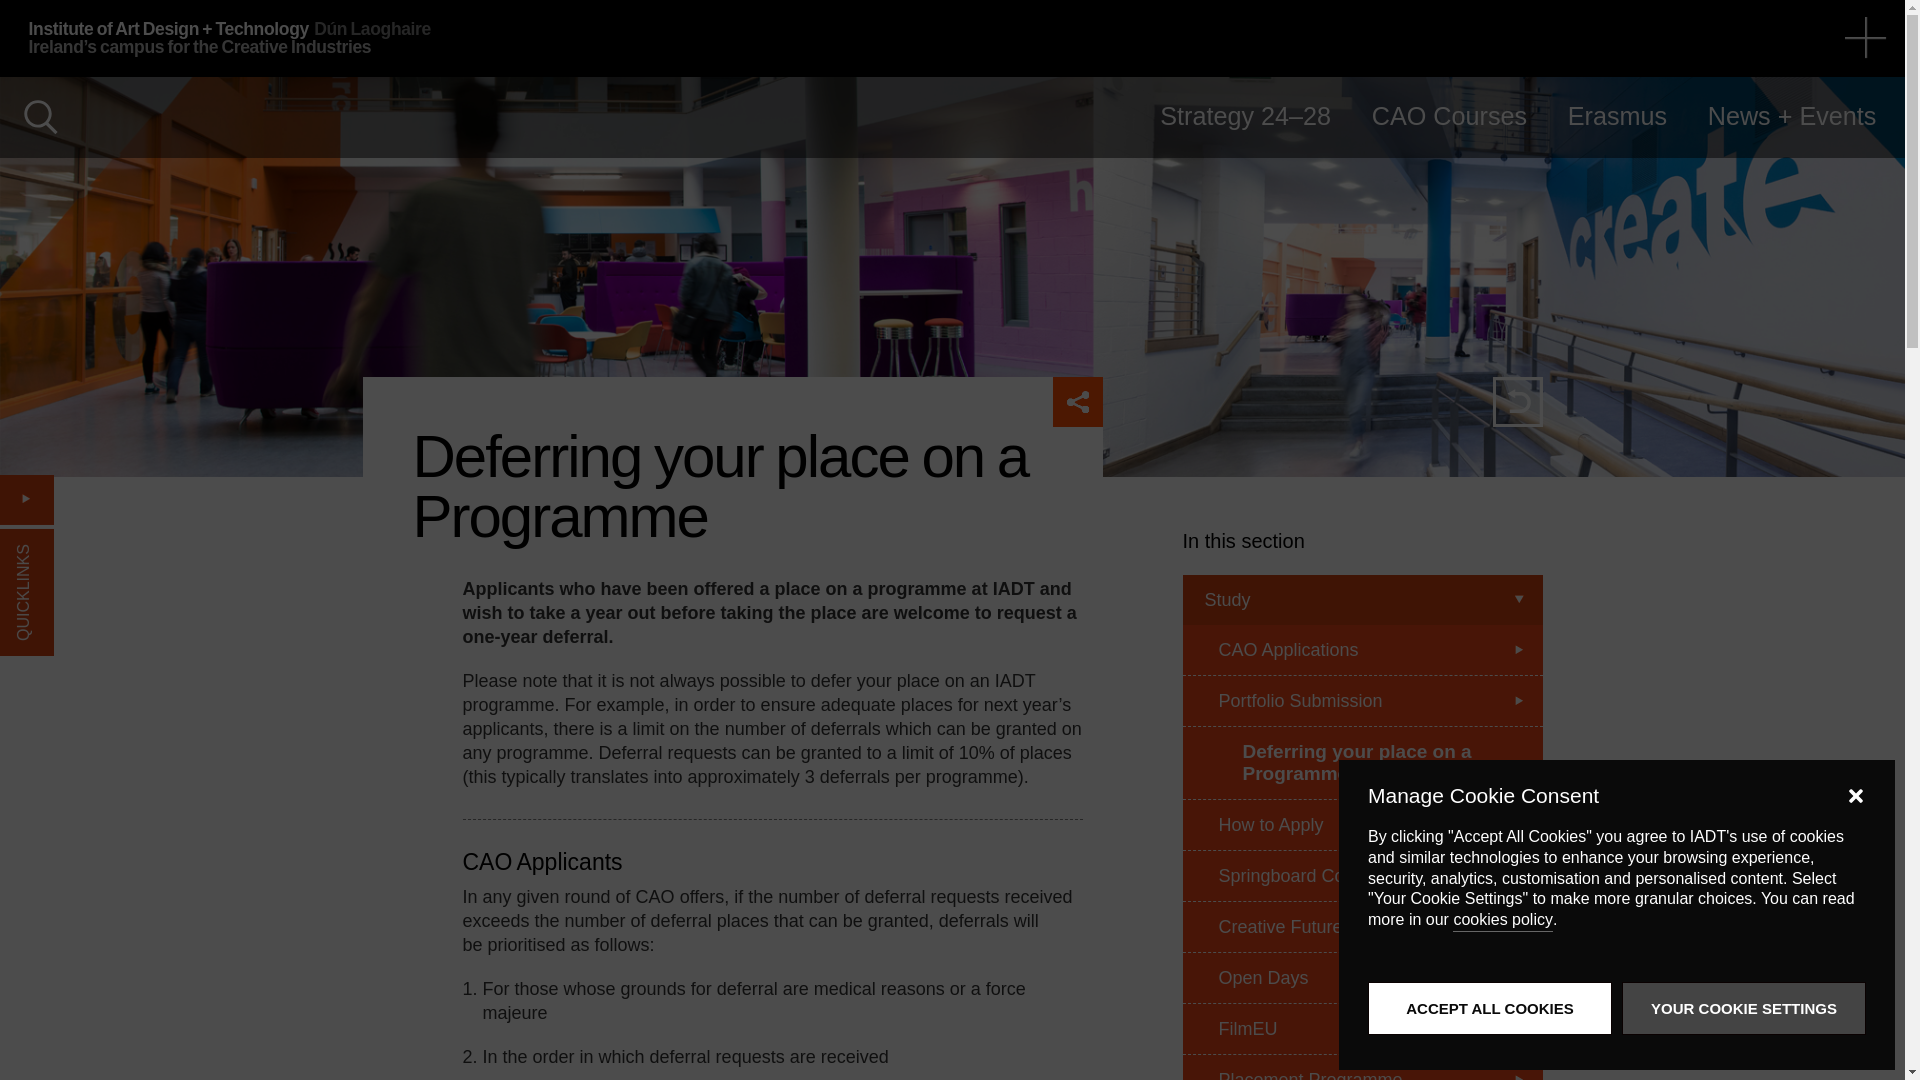 The width and height of the screenshot is (1920, 1080). Describe the element at coordinates (1362, 826) in the screenshot. I see `How to Apply` at that location.